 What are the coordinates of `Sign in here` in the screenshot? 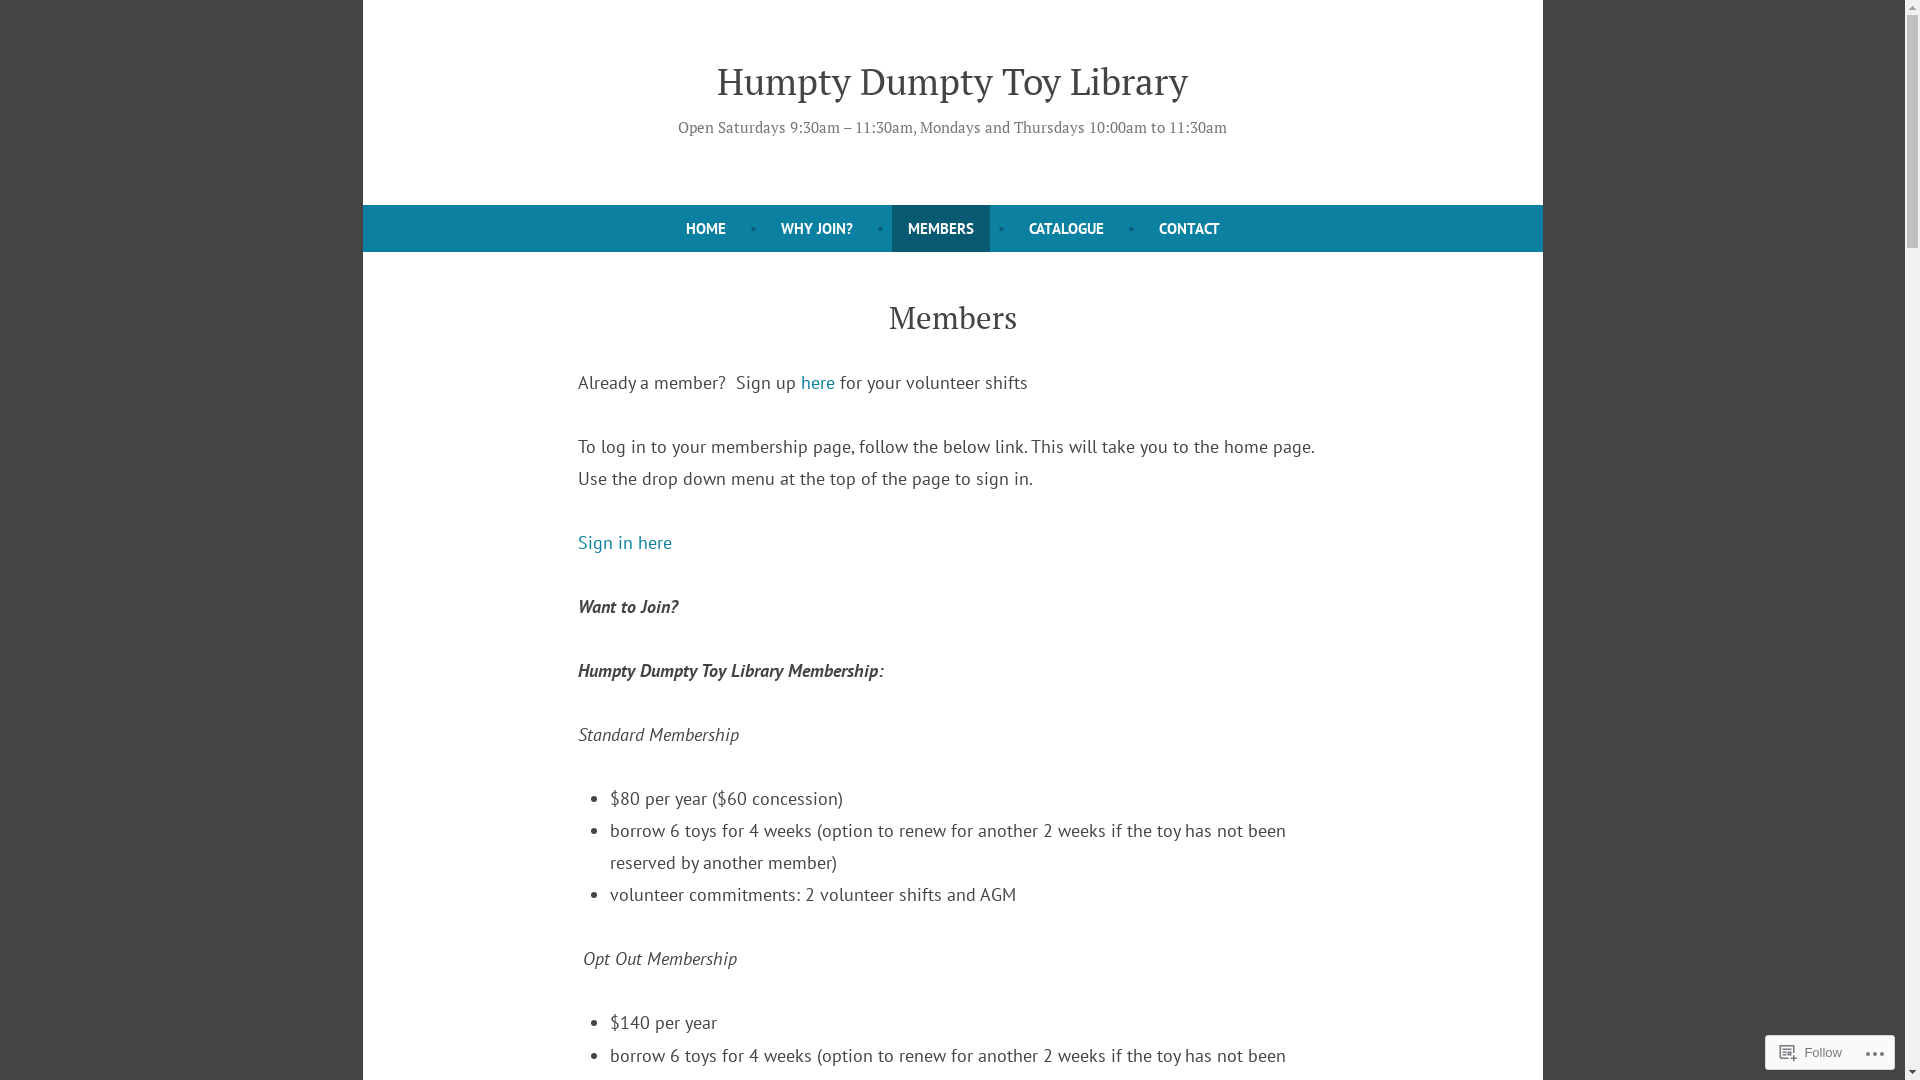 It's located at (625, 542).